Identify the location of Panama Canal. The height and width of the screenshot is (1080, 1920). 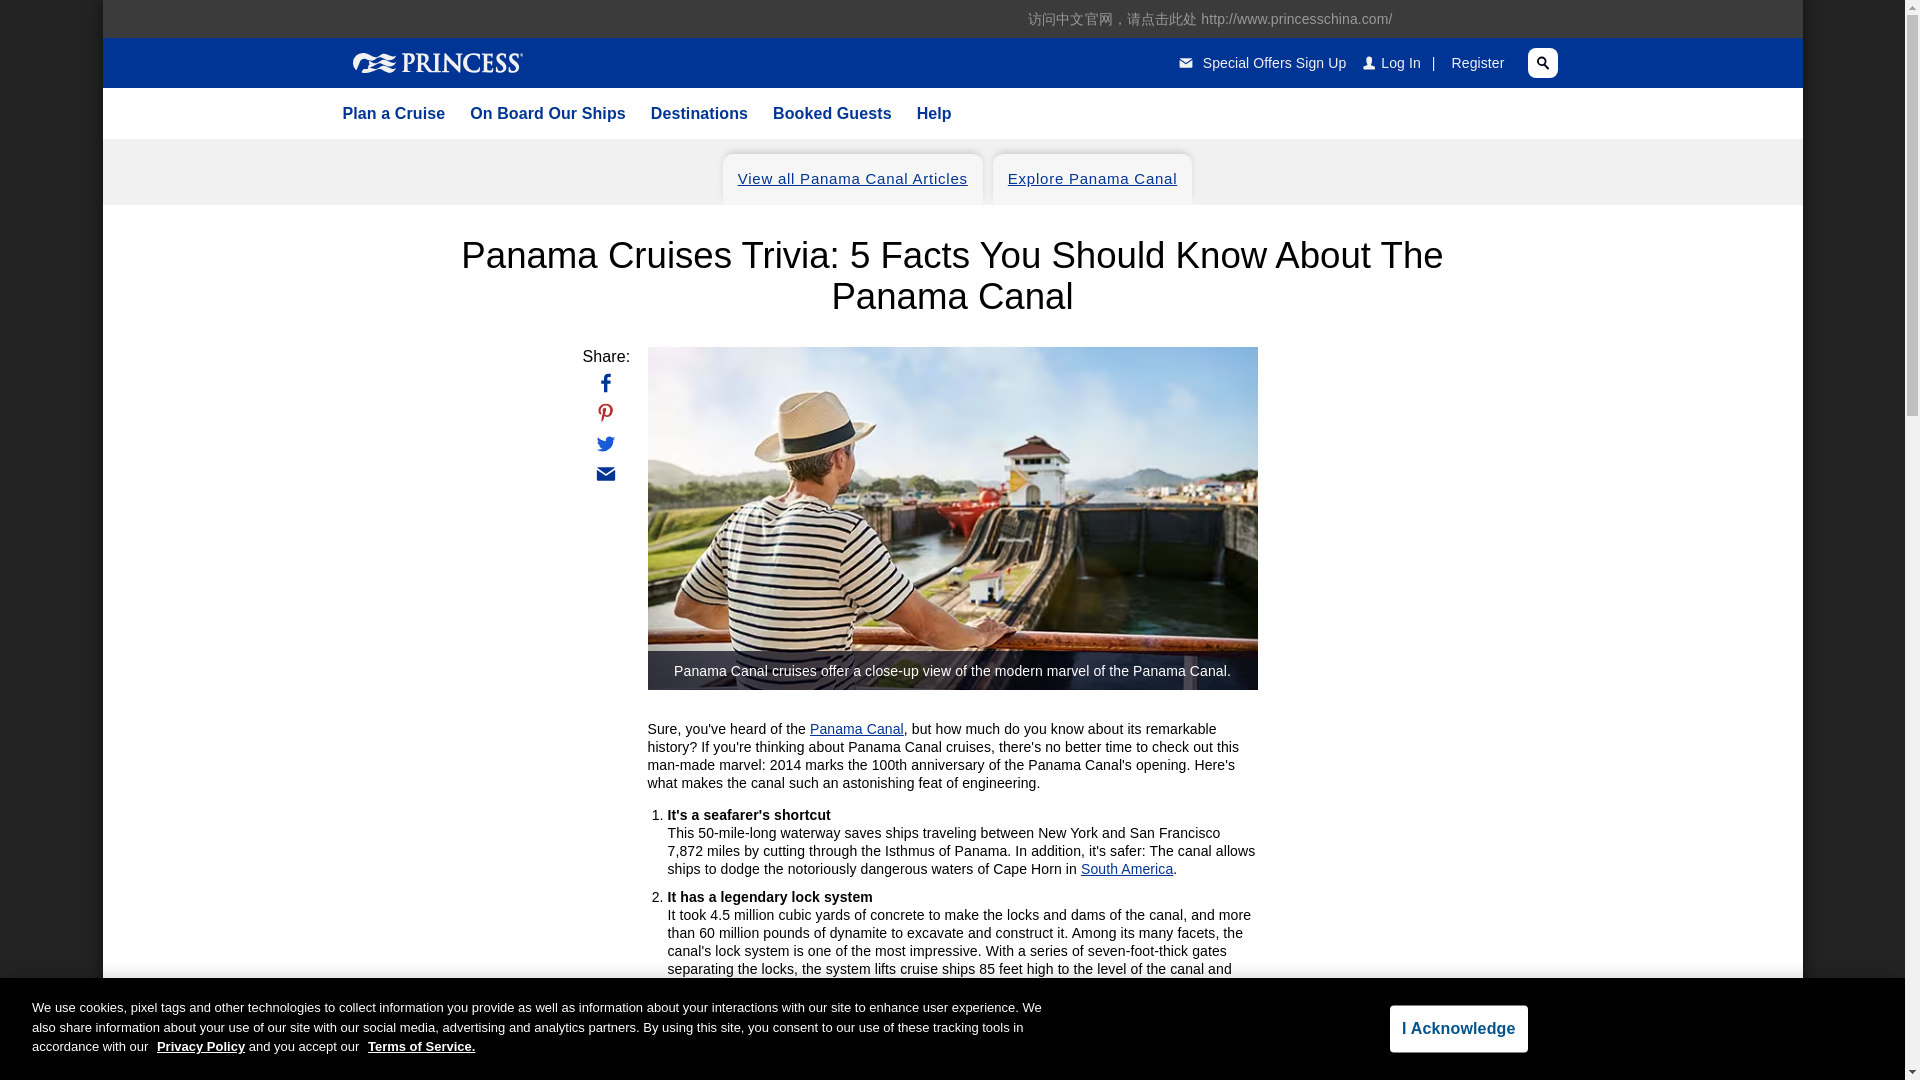
(857, 728).